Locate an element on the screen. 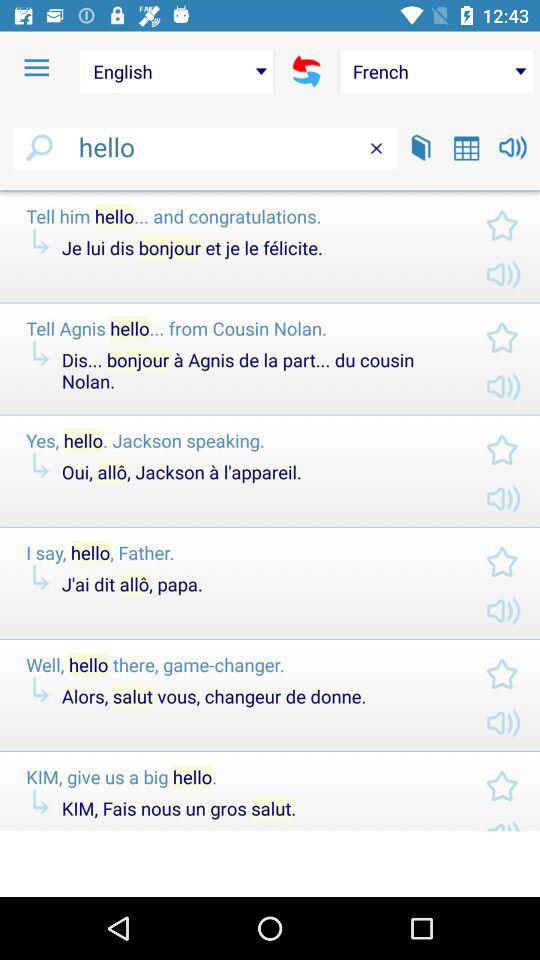 The image size is (540, 960). turn on the icon above hello is located at coordinates (436, 71).